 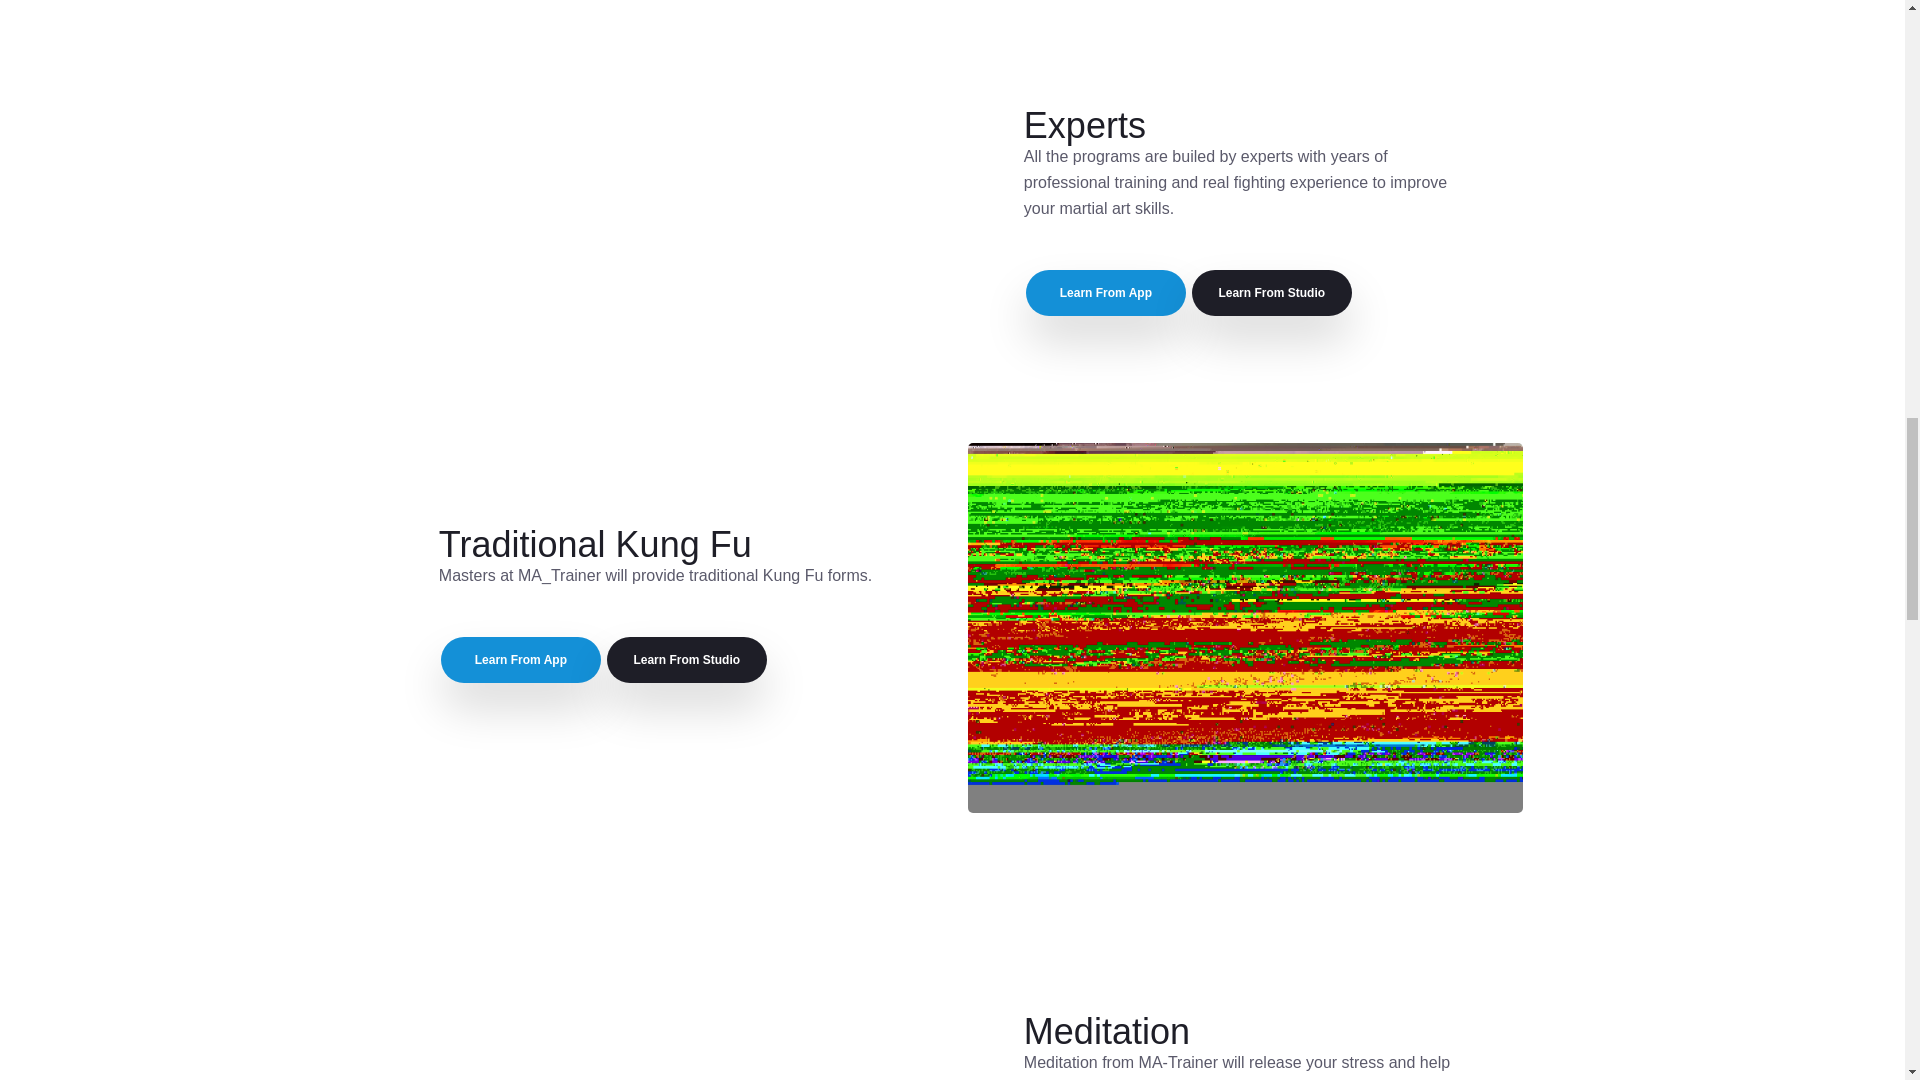 What do you see at coordinates (1106, 293) in the screenshot?
I see `Learn From App` at bounding box center [1106, 293].